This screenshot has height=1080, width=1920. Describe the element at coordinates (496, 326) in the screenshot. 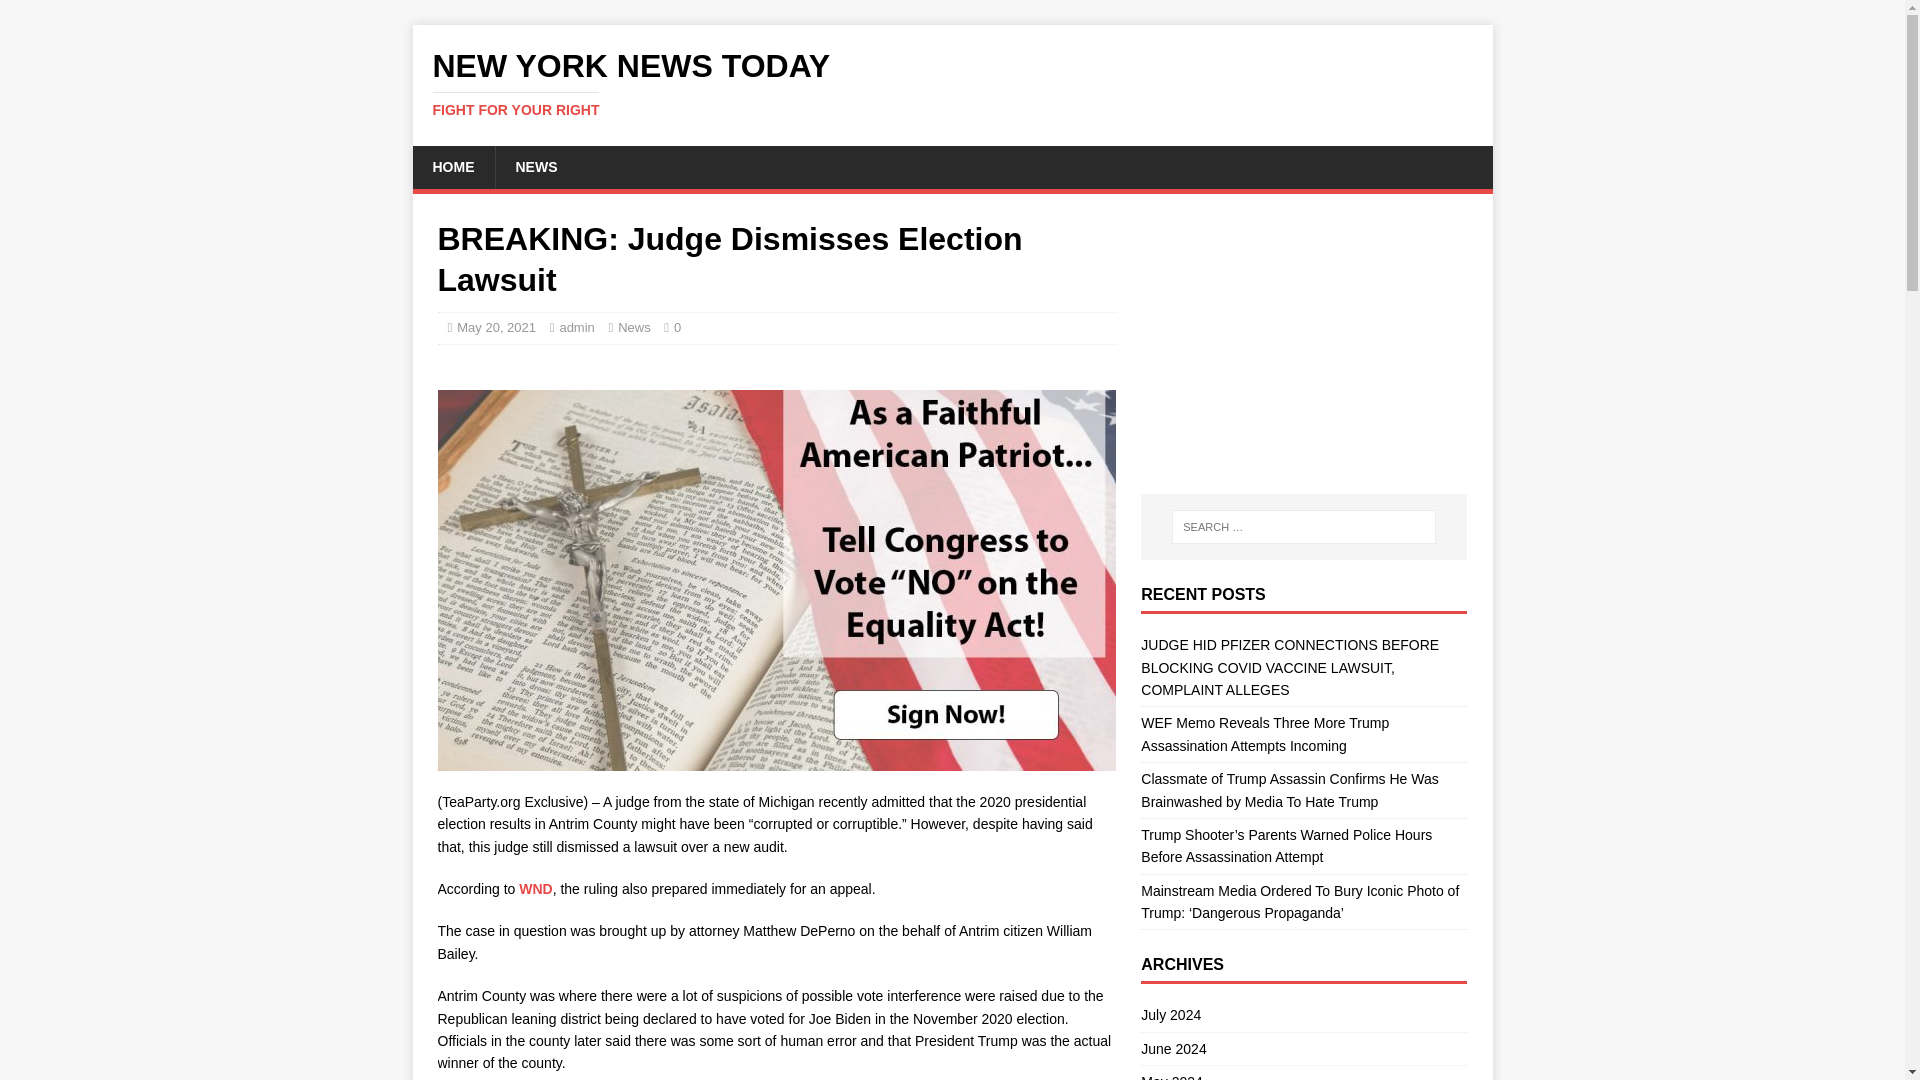

I see `News` at that location.